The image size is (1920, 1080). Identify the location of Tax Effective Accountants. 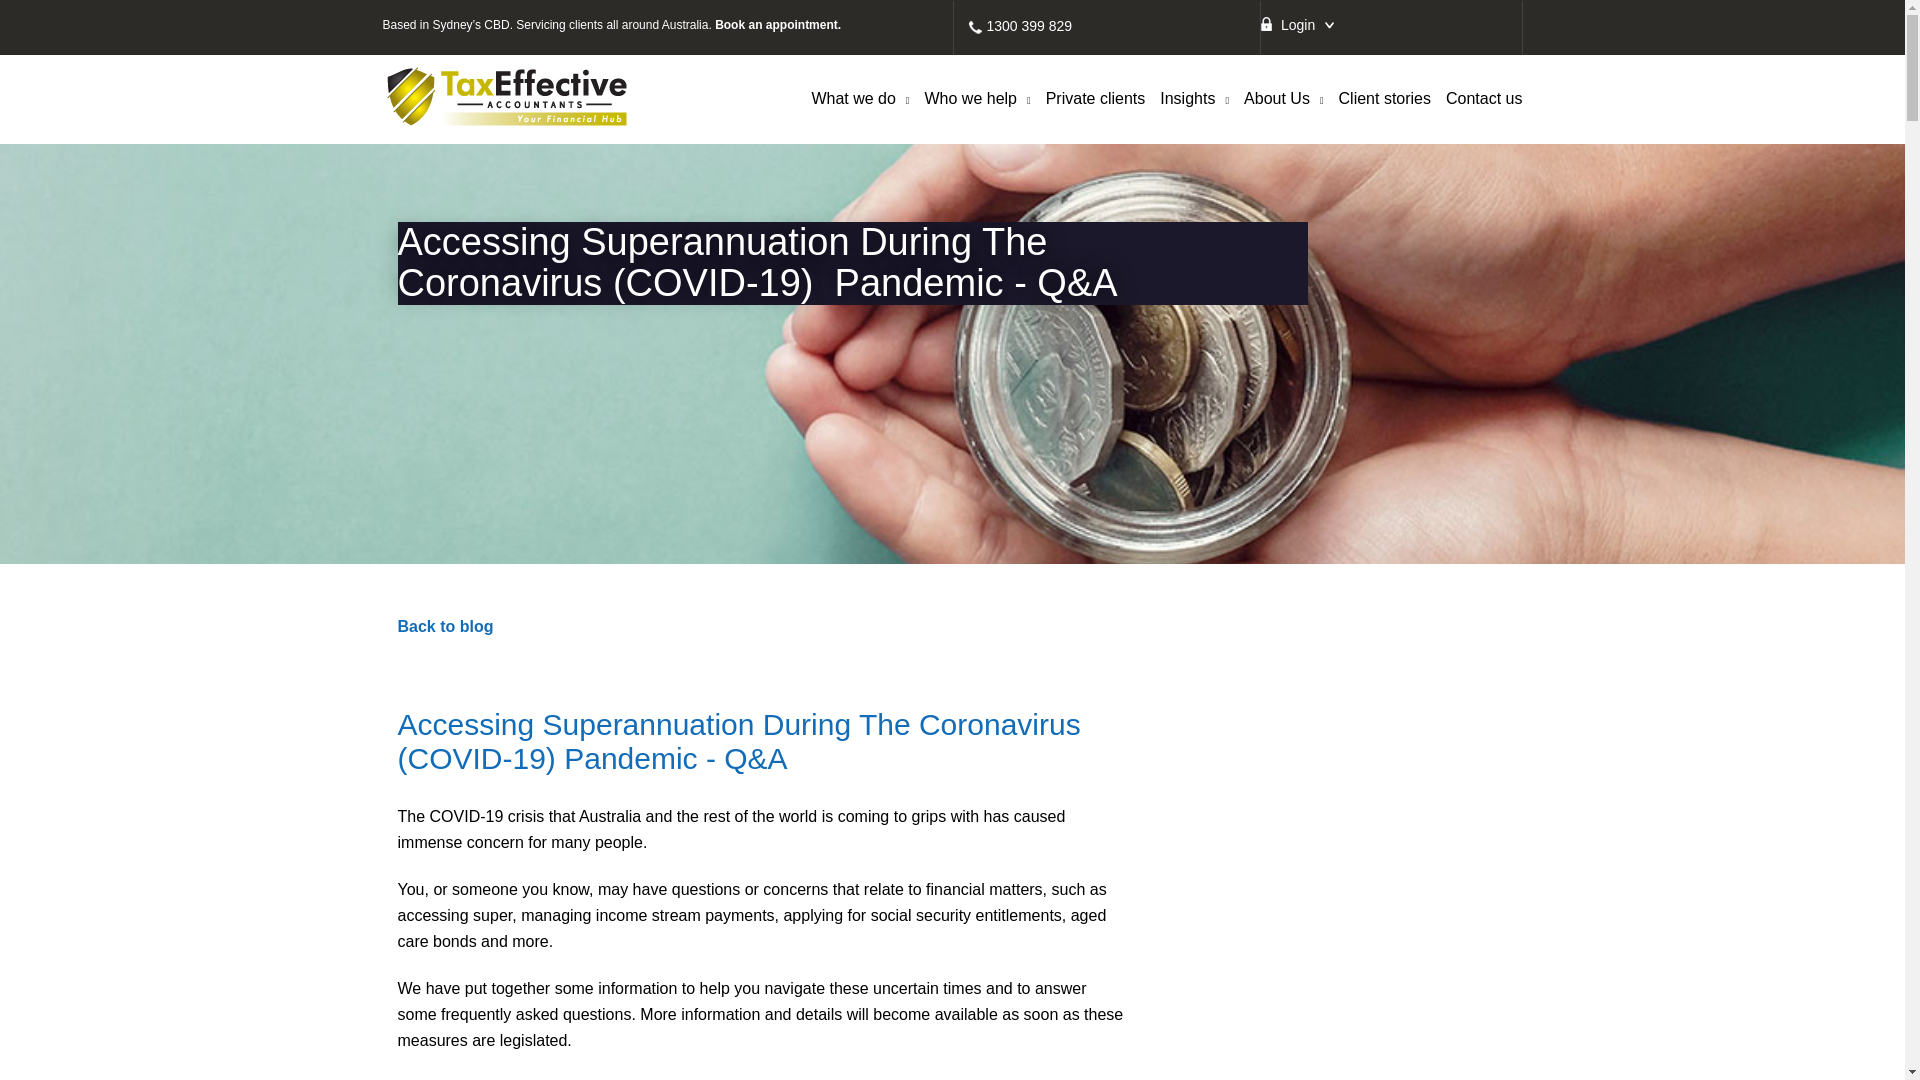
(506, 96).